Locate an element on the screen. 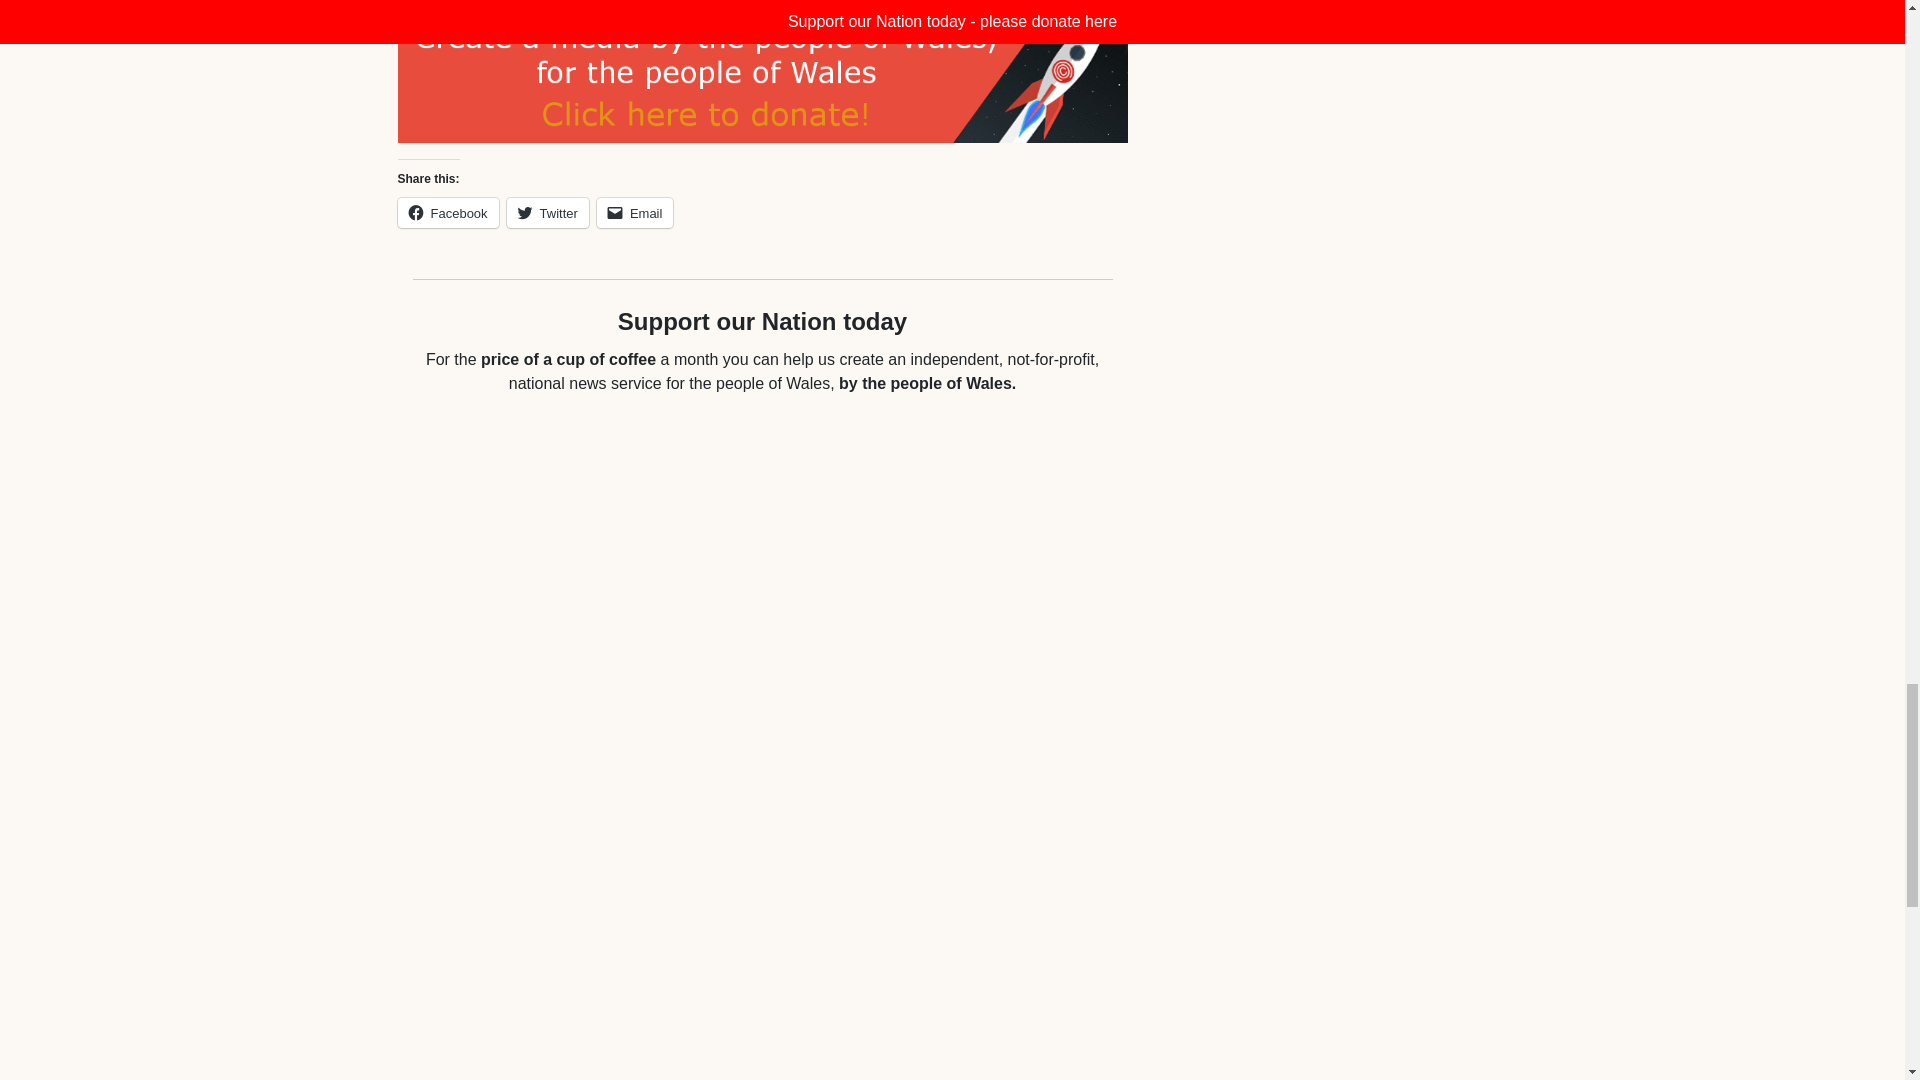 Image resolution: width=1920 pixels, height=1080 pixels. Facebook is located at coordinates (448, 212).